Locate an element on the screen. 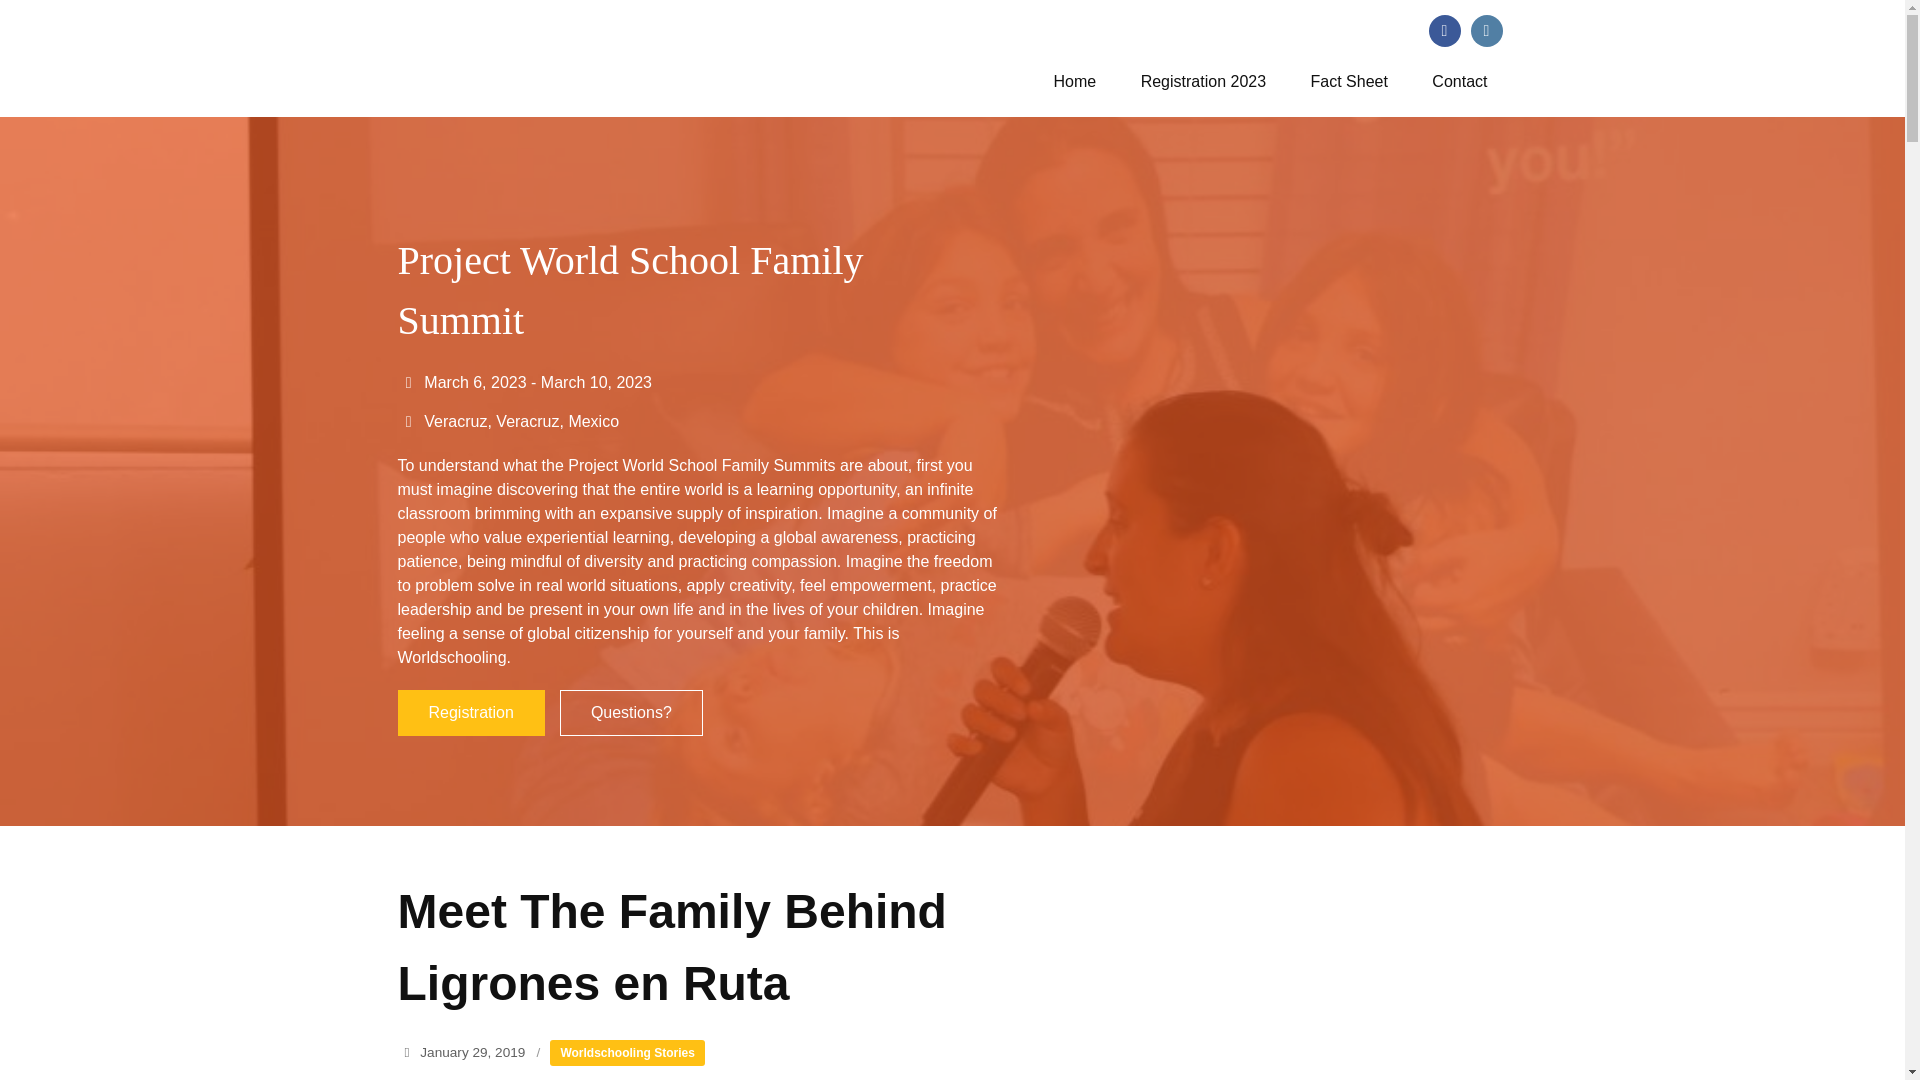 The image size is (1920, 1080). Registration 2023 is located at coordinates (1204, 81).